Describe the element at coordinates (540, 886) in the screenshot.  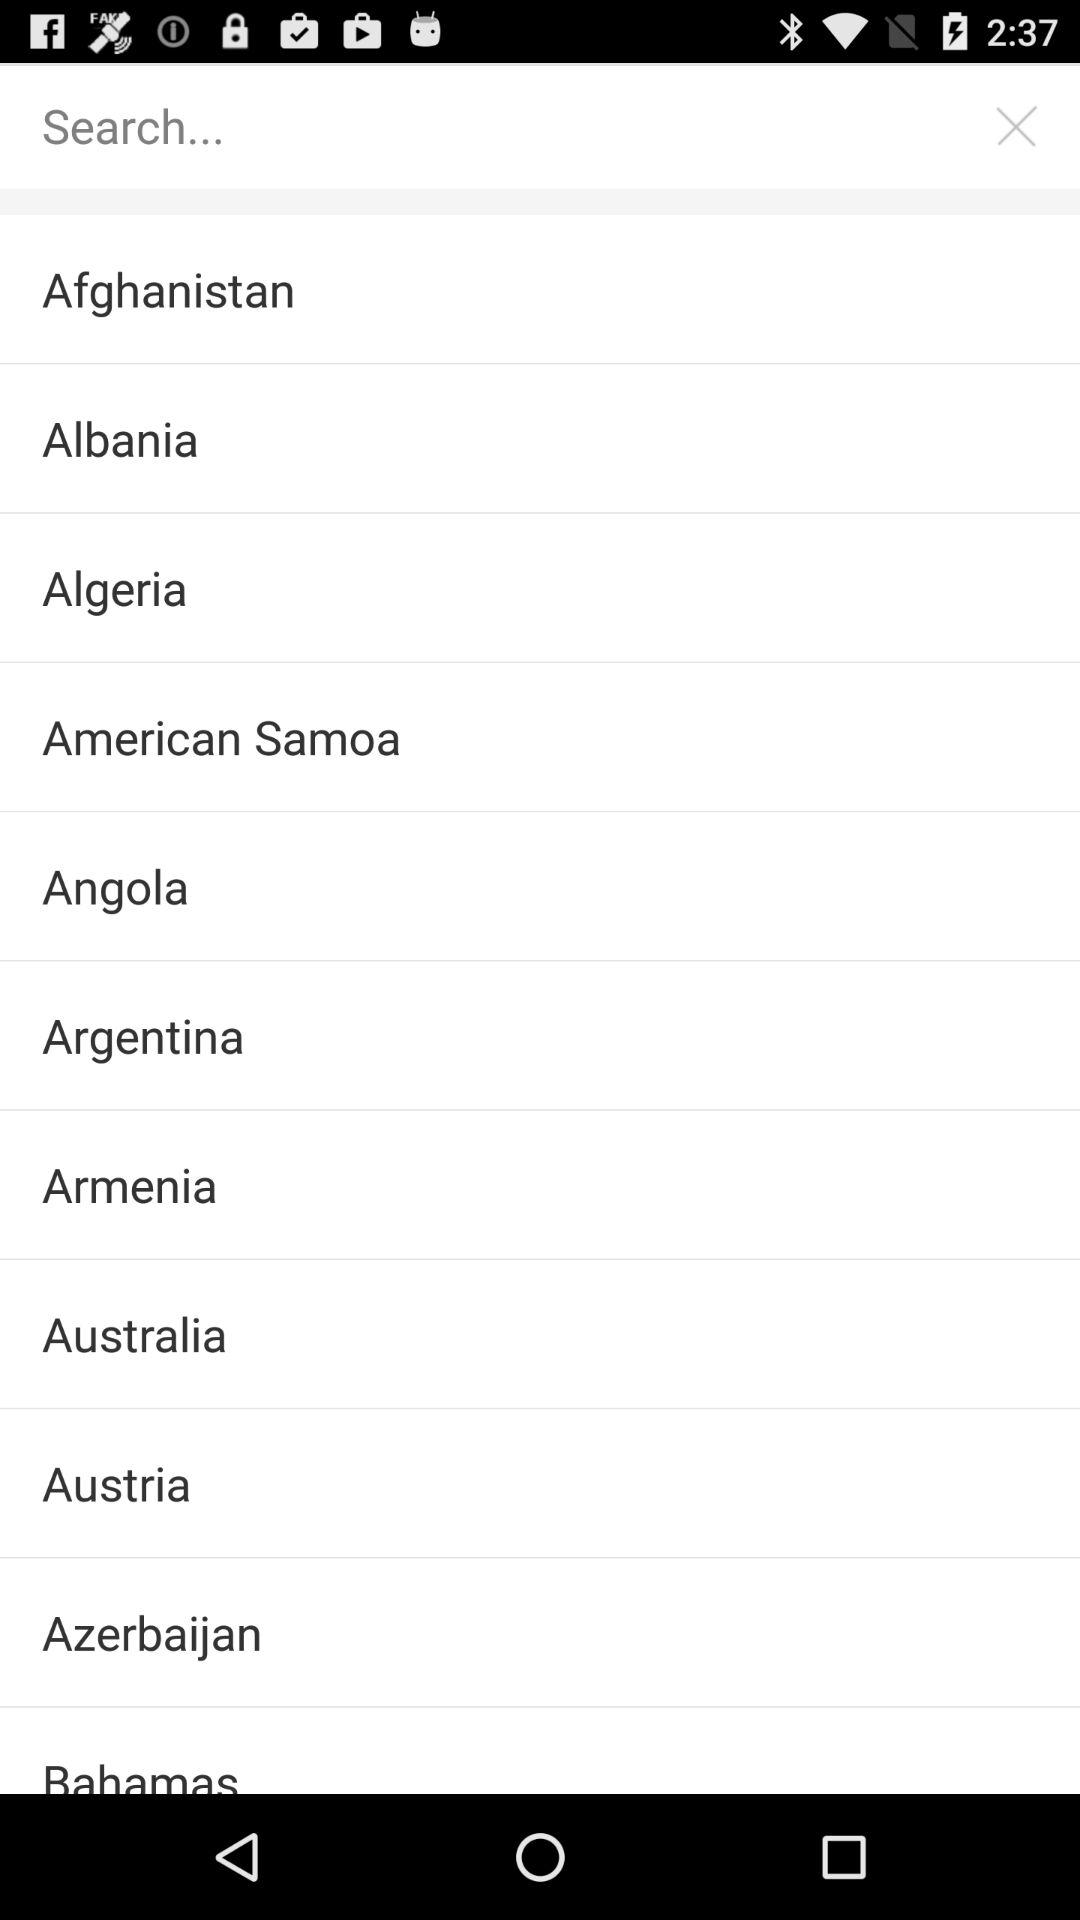
I see `scroll to angola checkbox` at that location.